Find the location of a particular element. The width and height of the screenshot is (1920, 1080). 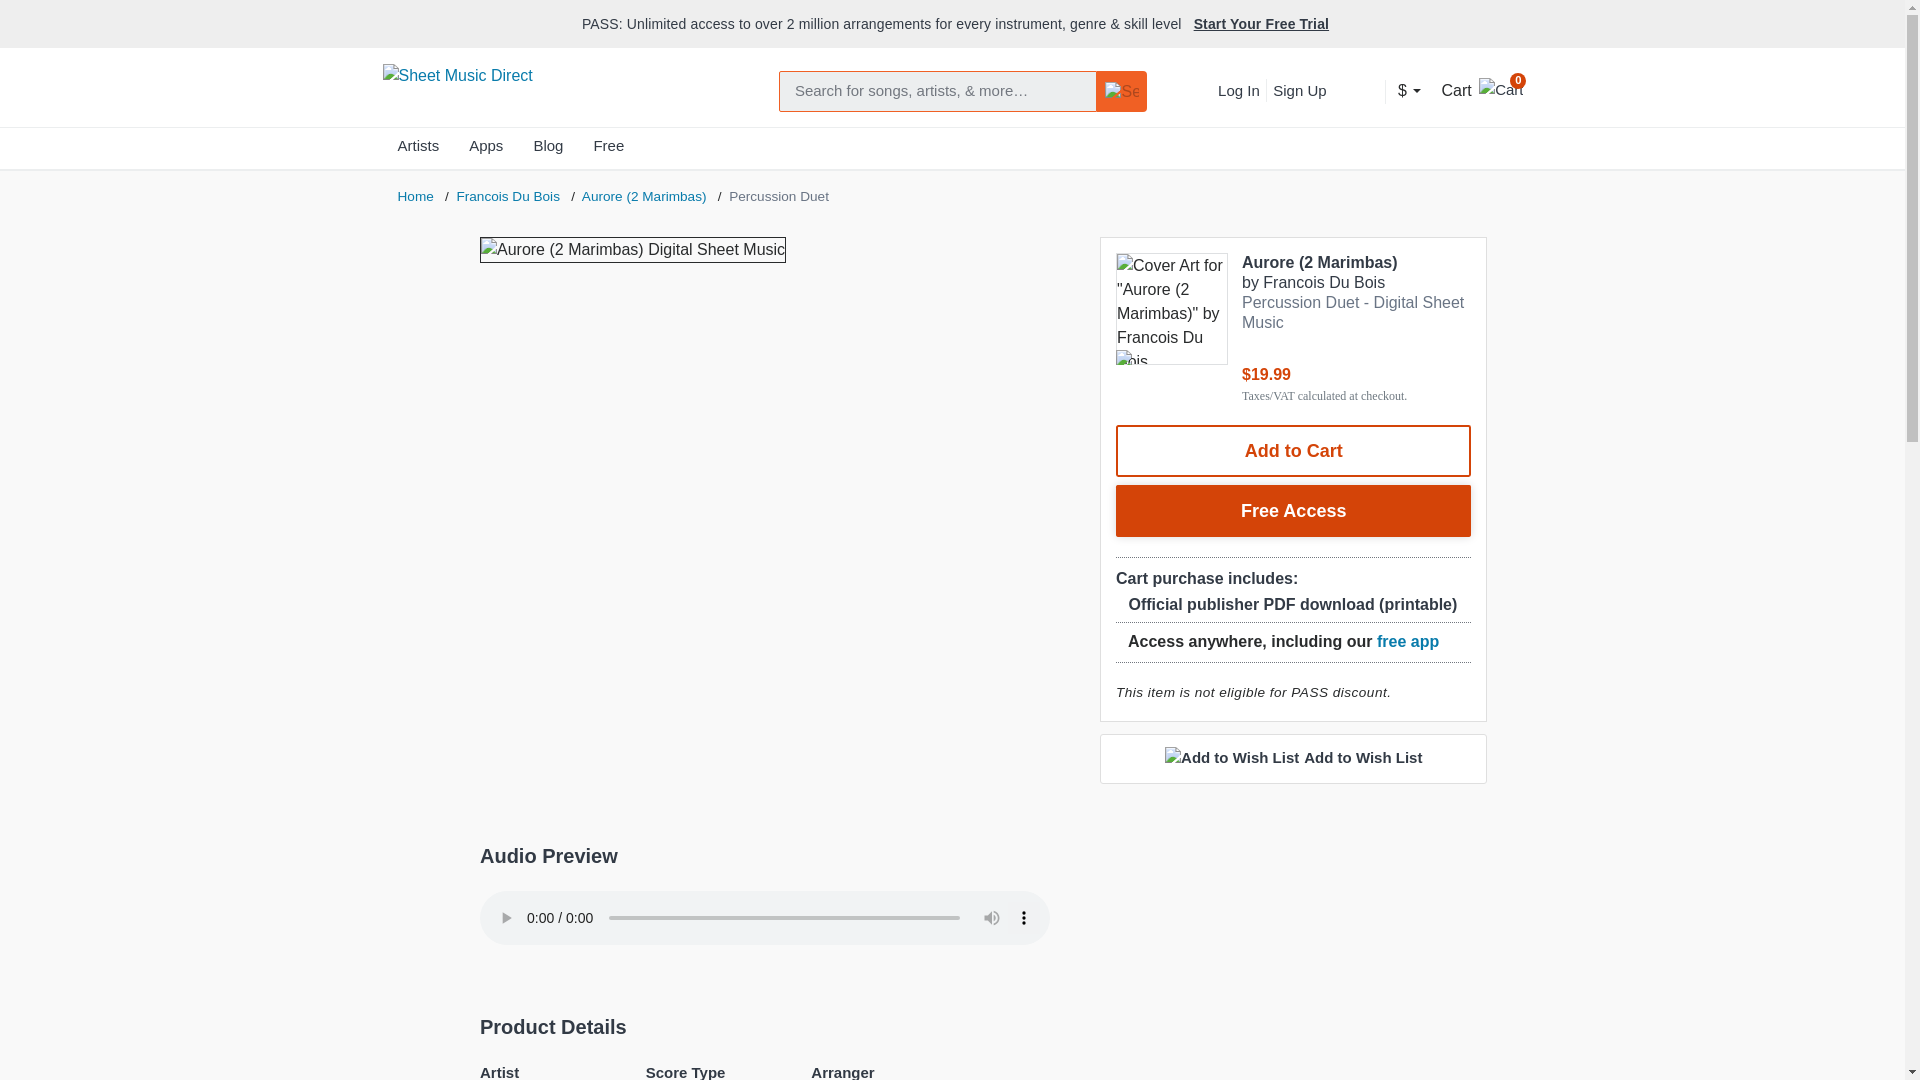

0 is located at coordinates (1500, 87).